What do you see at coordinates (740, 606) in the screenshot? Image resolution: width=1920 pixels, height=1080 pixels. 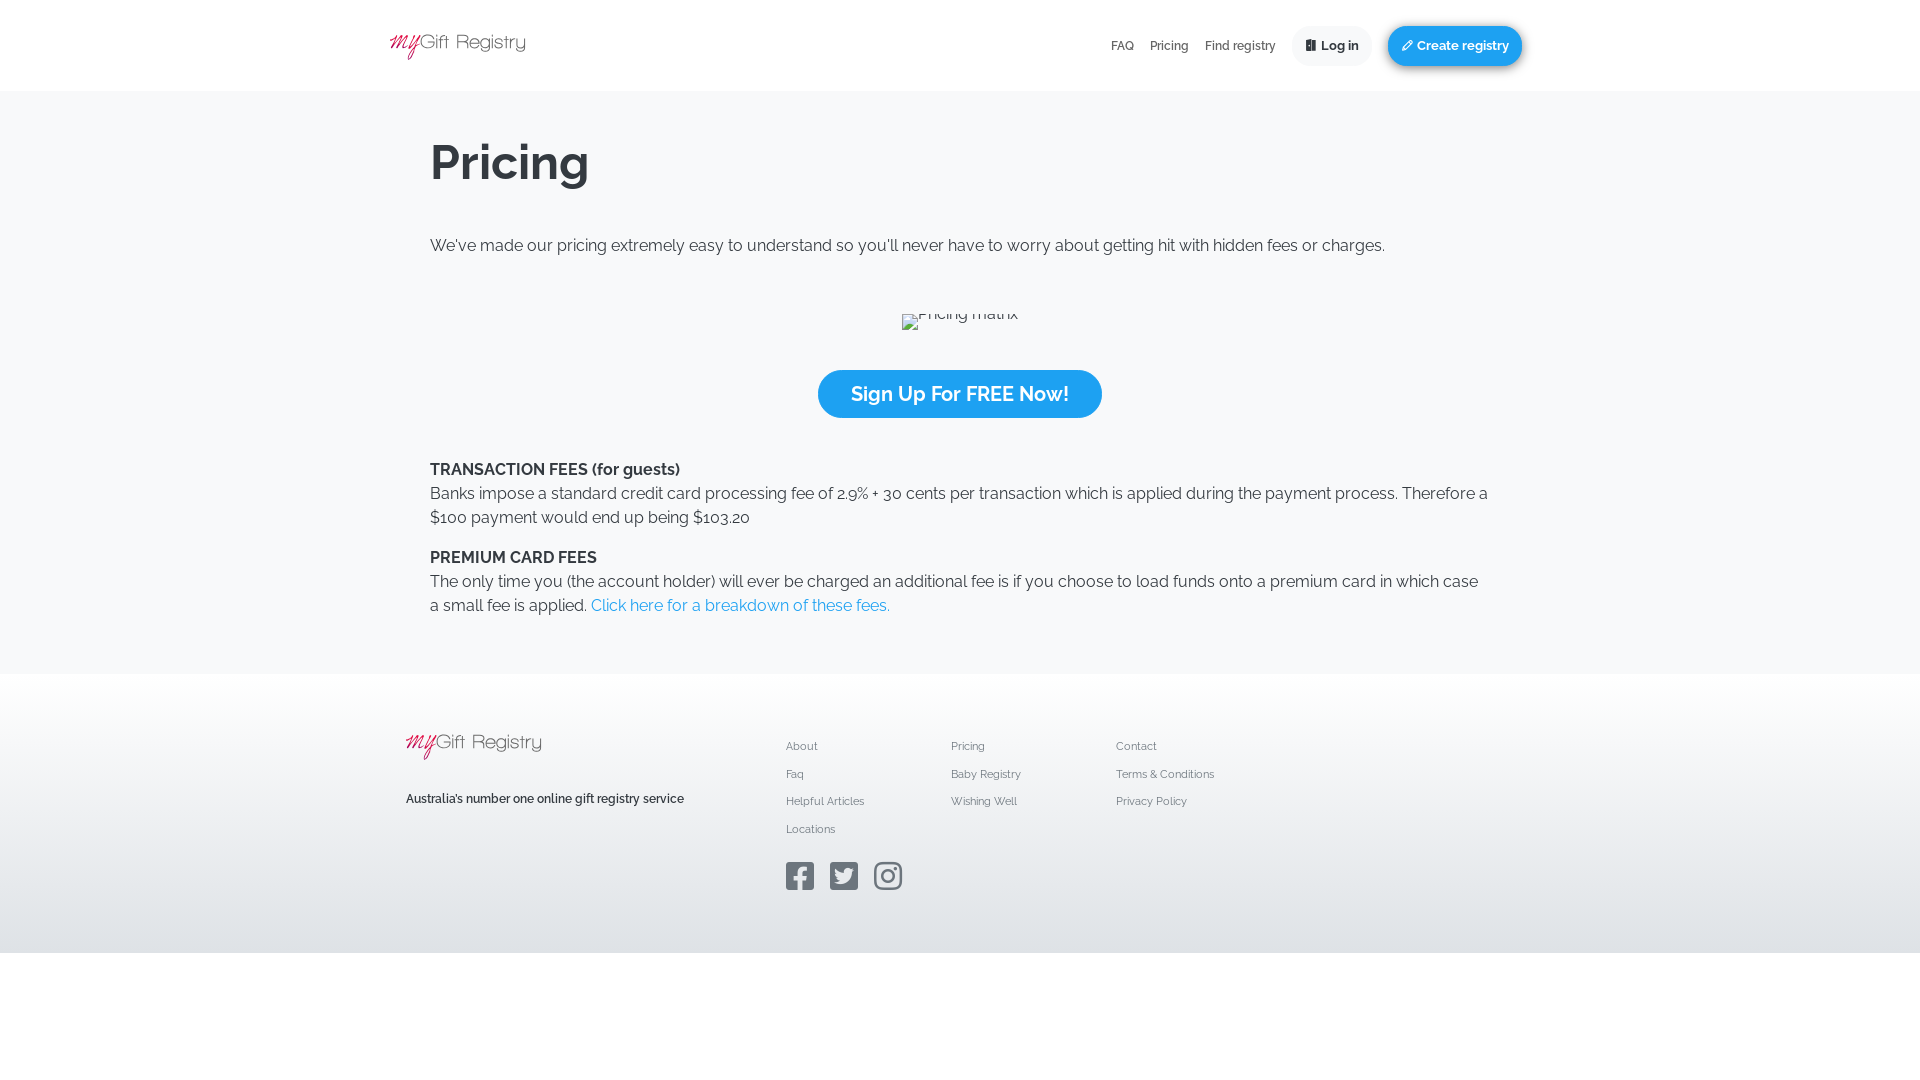 I see `Click here for a breakdown of these fees.` at bounding box center [740, 606].